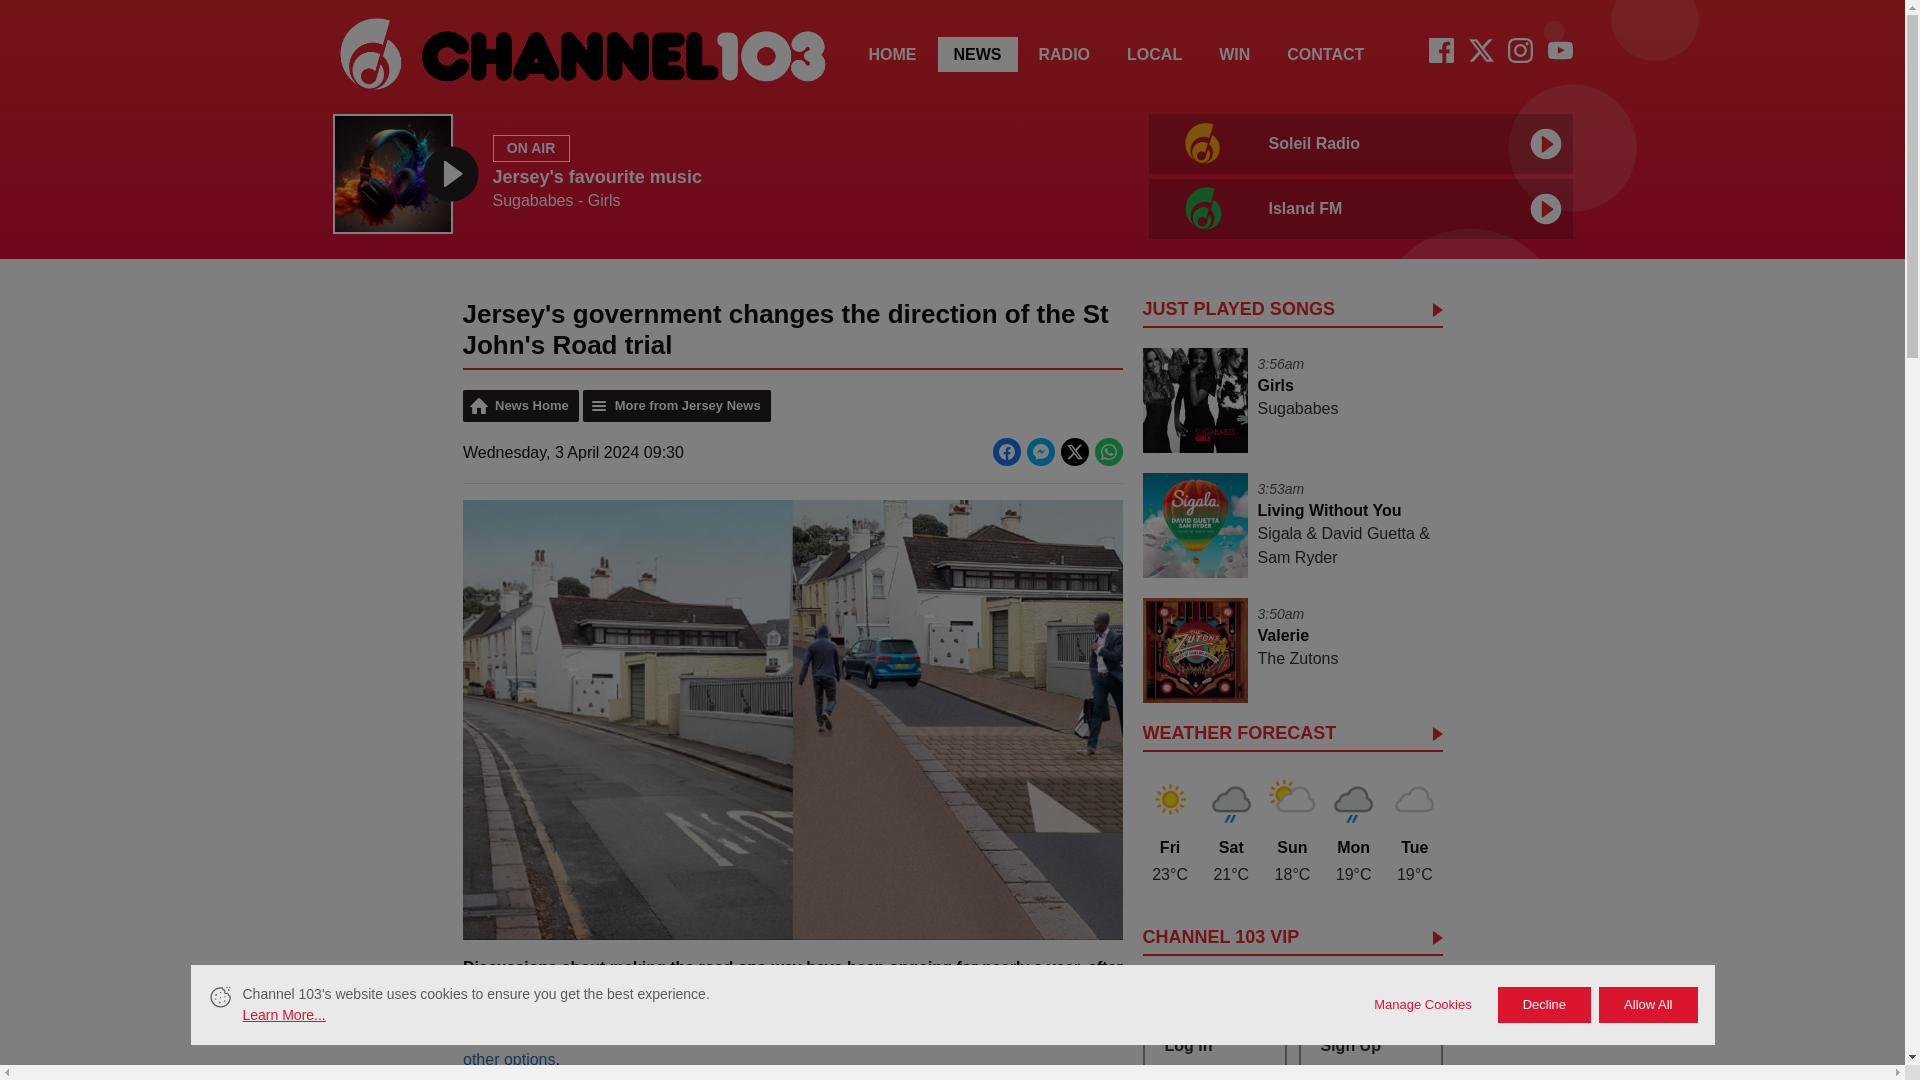 Image resolution: width=1920 pixels, height=1080 pixels. What do you see at coordinates (1326, 54) in the screenshot?
I see `WIN` at bounding box center [1326, 54].